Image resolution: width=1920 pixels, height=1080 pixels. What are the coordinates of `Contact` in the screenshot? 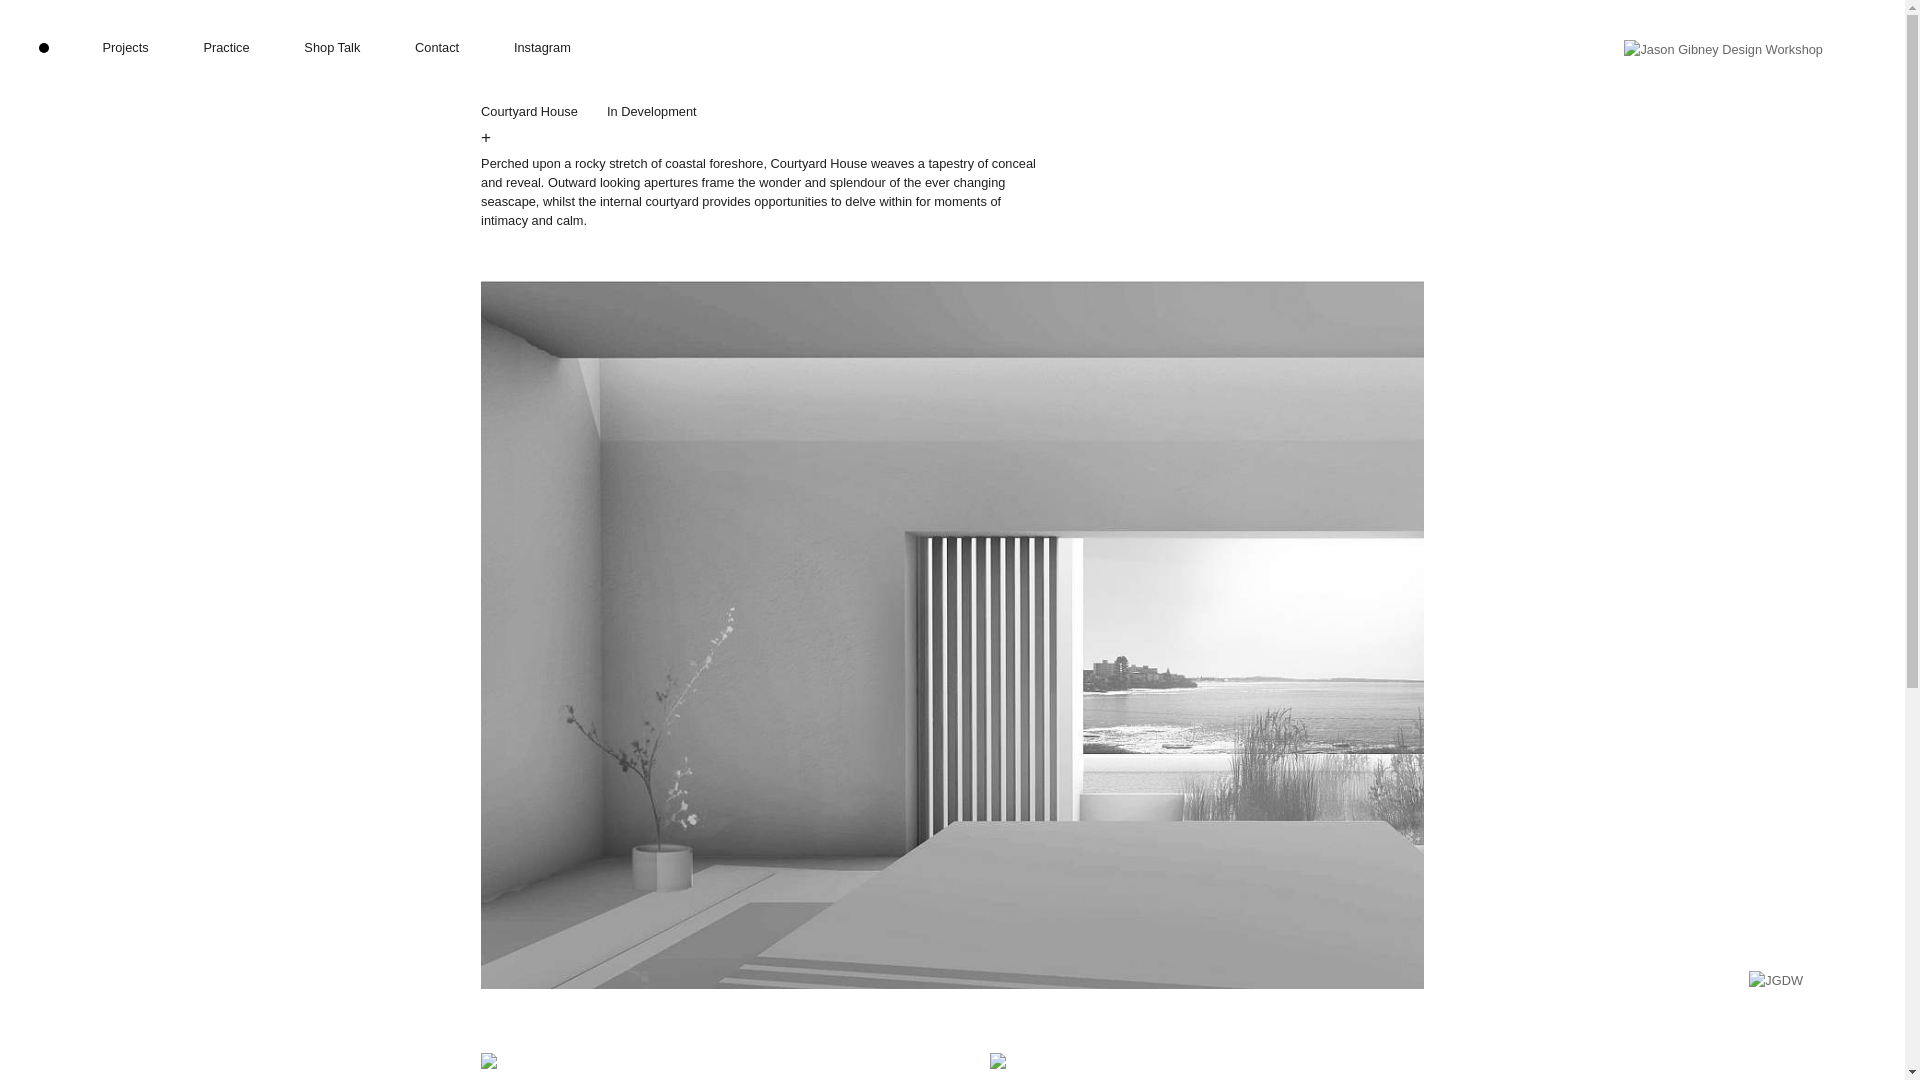 It's located at (437, 48).